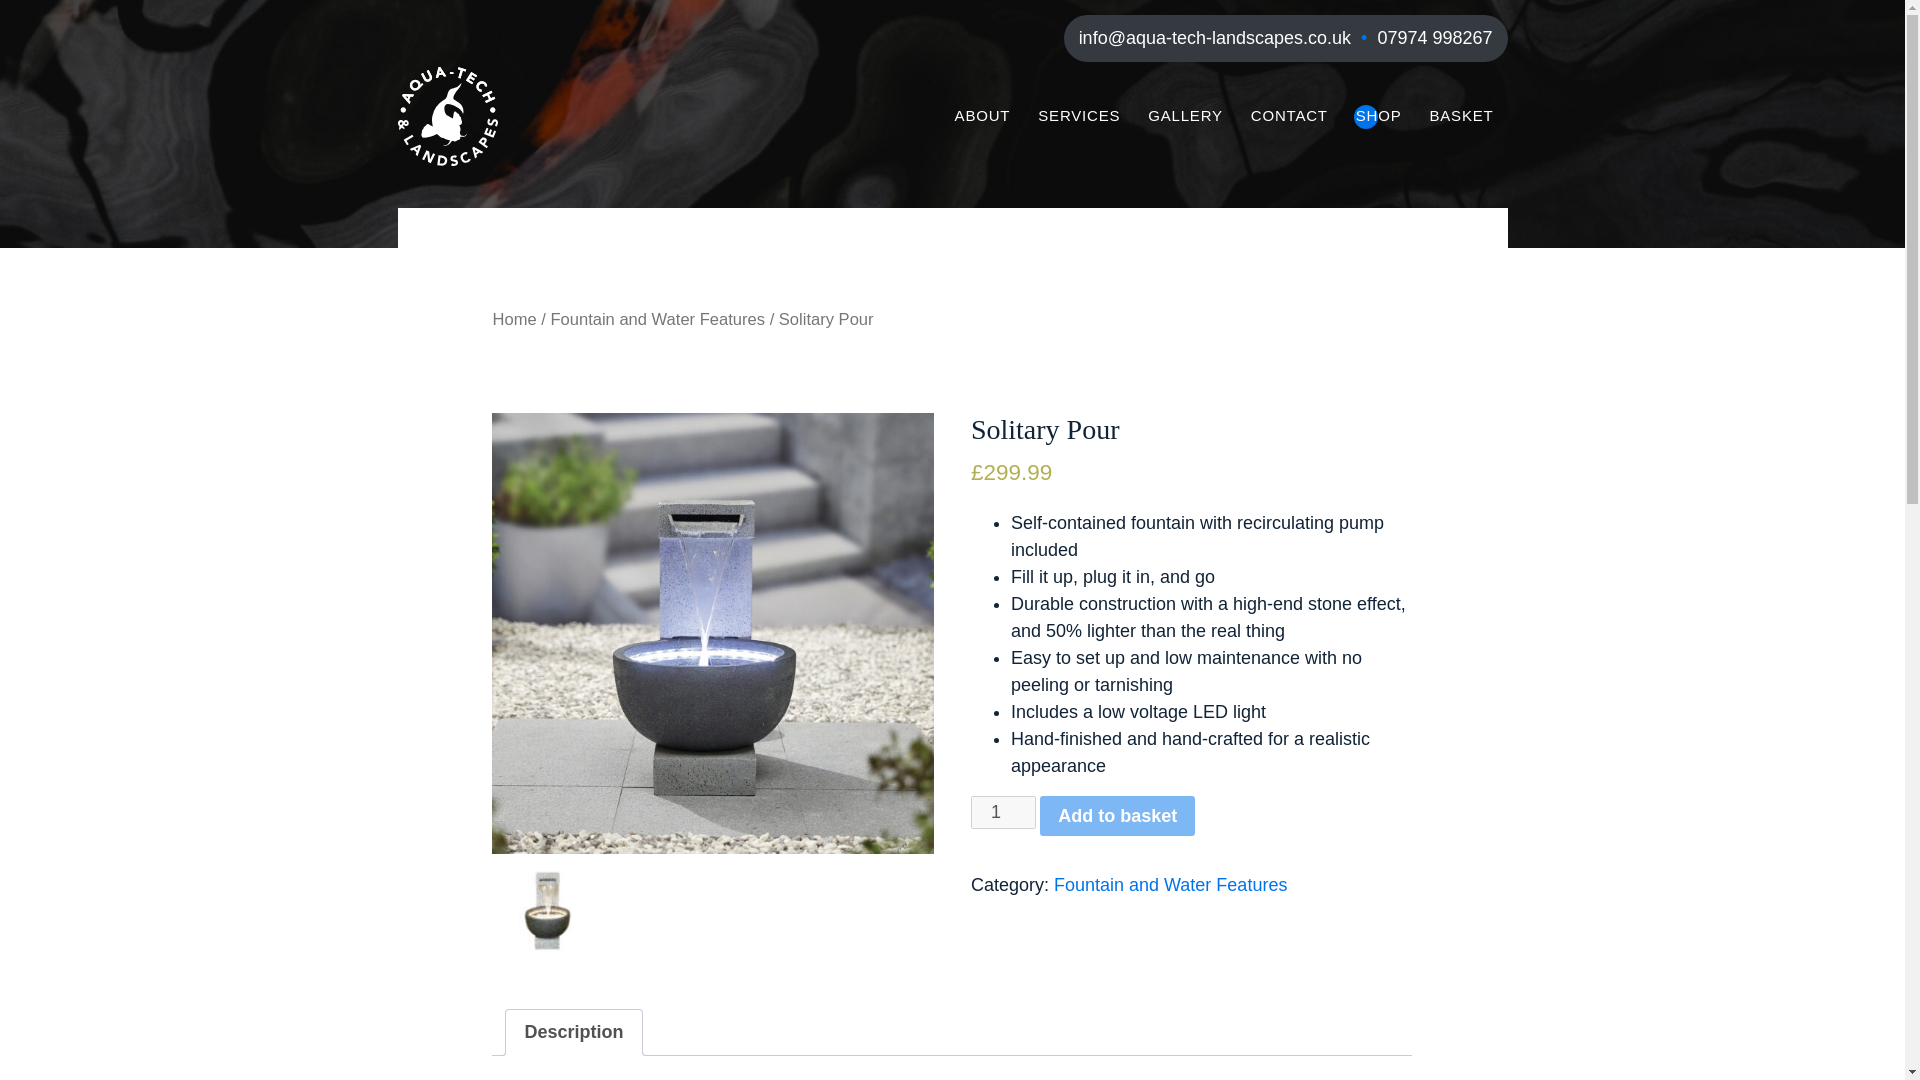 The height and width of the screenshot is (1080, 1920). I want to click on Home, so click(513, 319).